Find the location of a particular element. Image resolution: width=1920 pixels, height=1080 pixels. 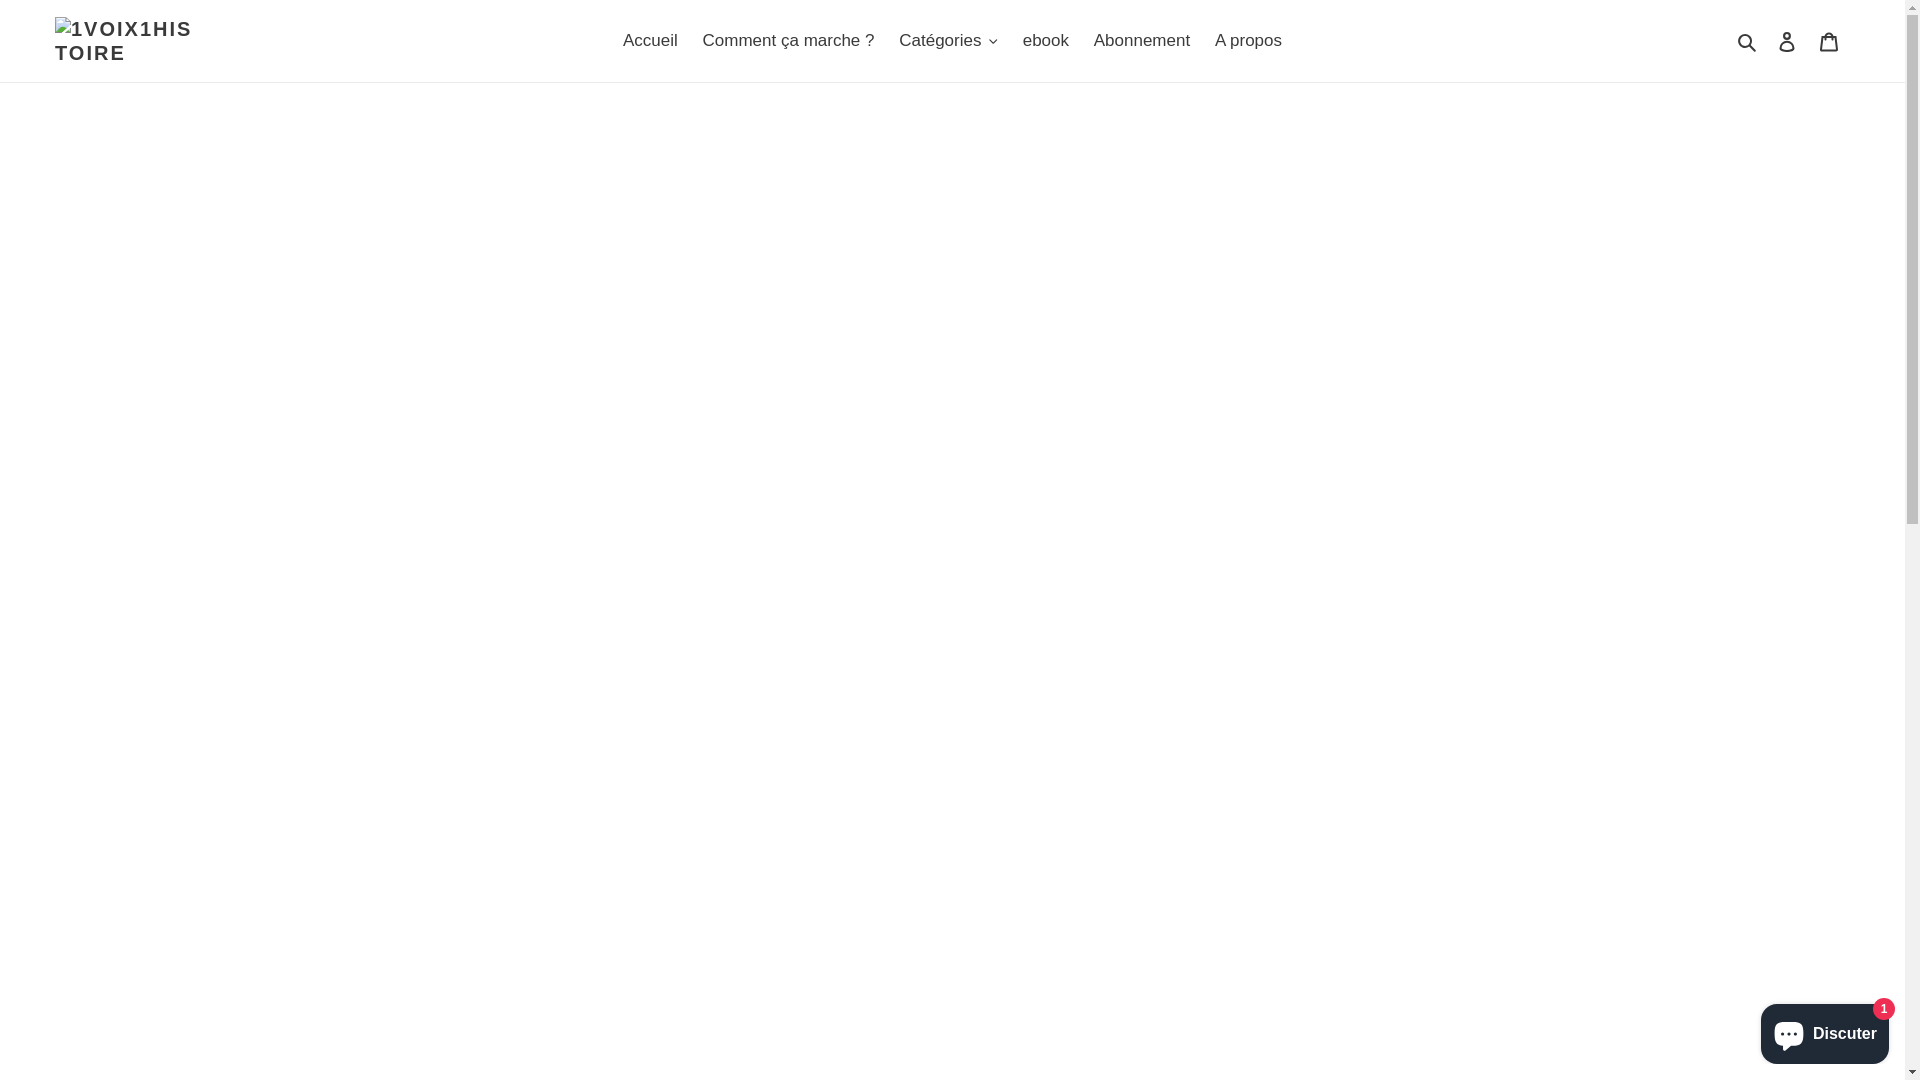

Panier is located at coordinates (1829, 41).